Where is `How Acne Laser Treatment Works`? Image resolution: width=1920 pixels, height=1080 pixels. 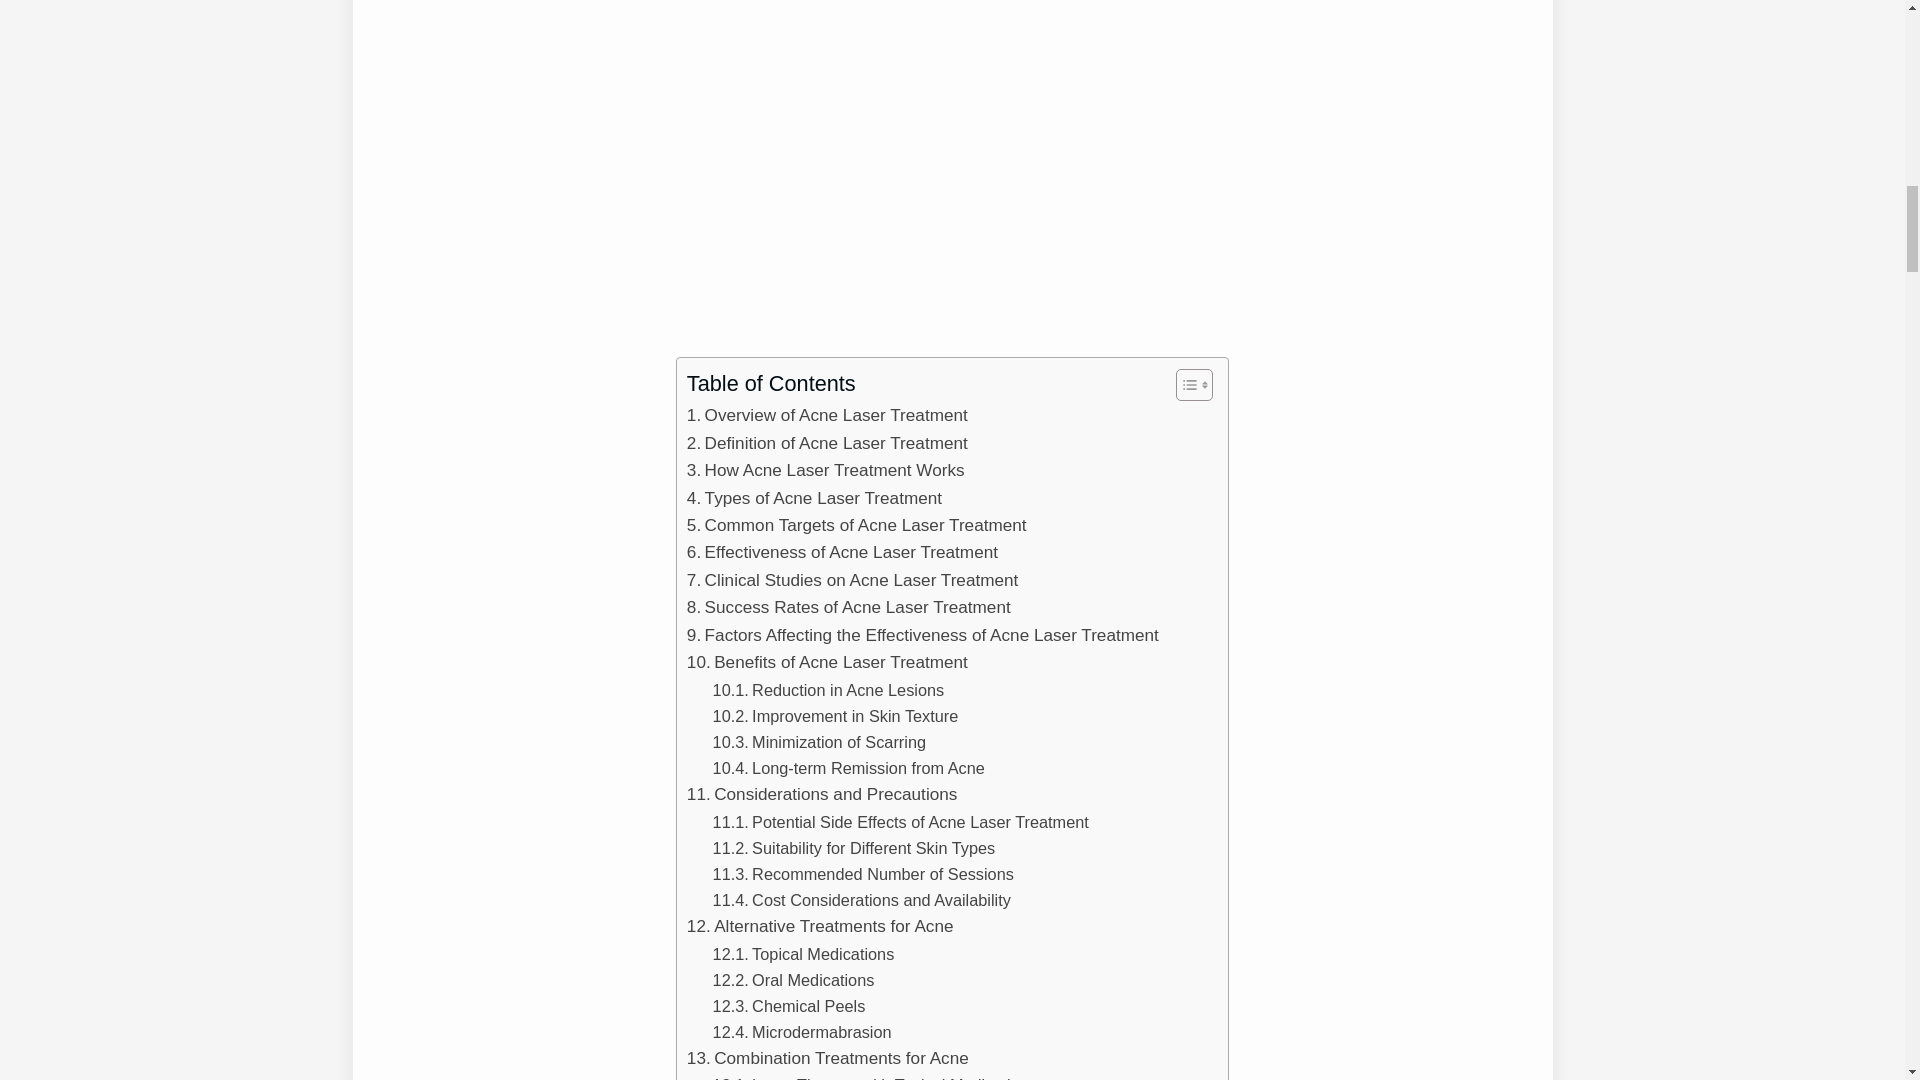
How Acne Laser Treatment Works is located at coordinates (826, 470).